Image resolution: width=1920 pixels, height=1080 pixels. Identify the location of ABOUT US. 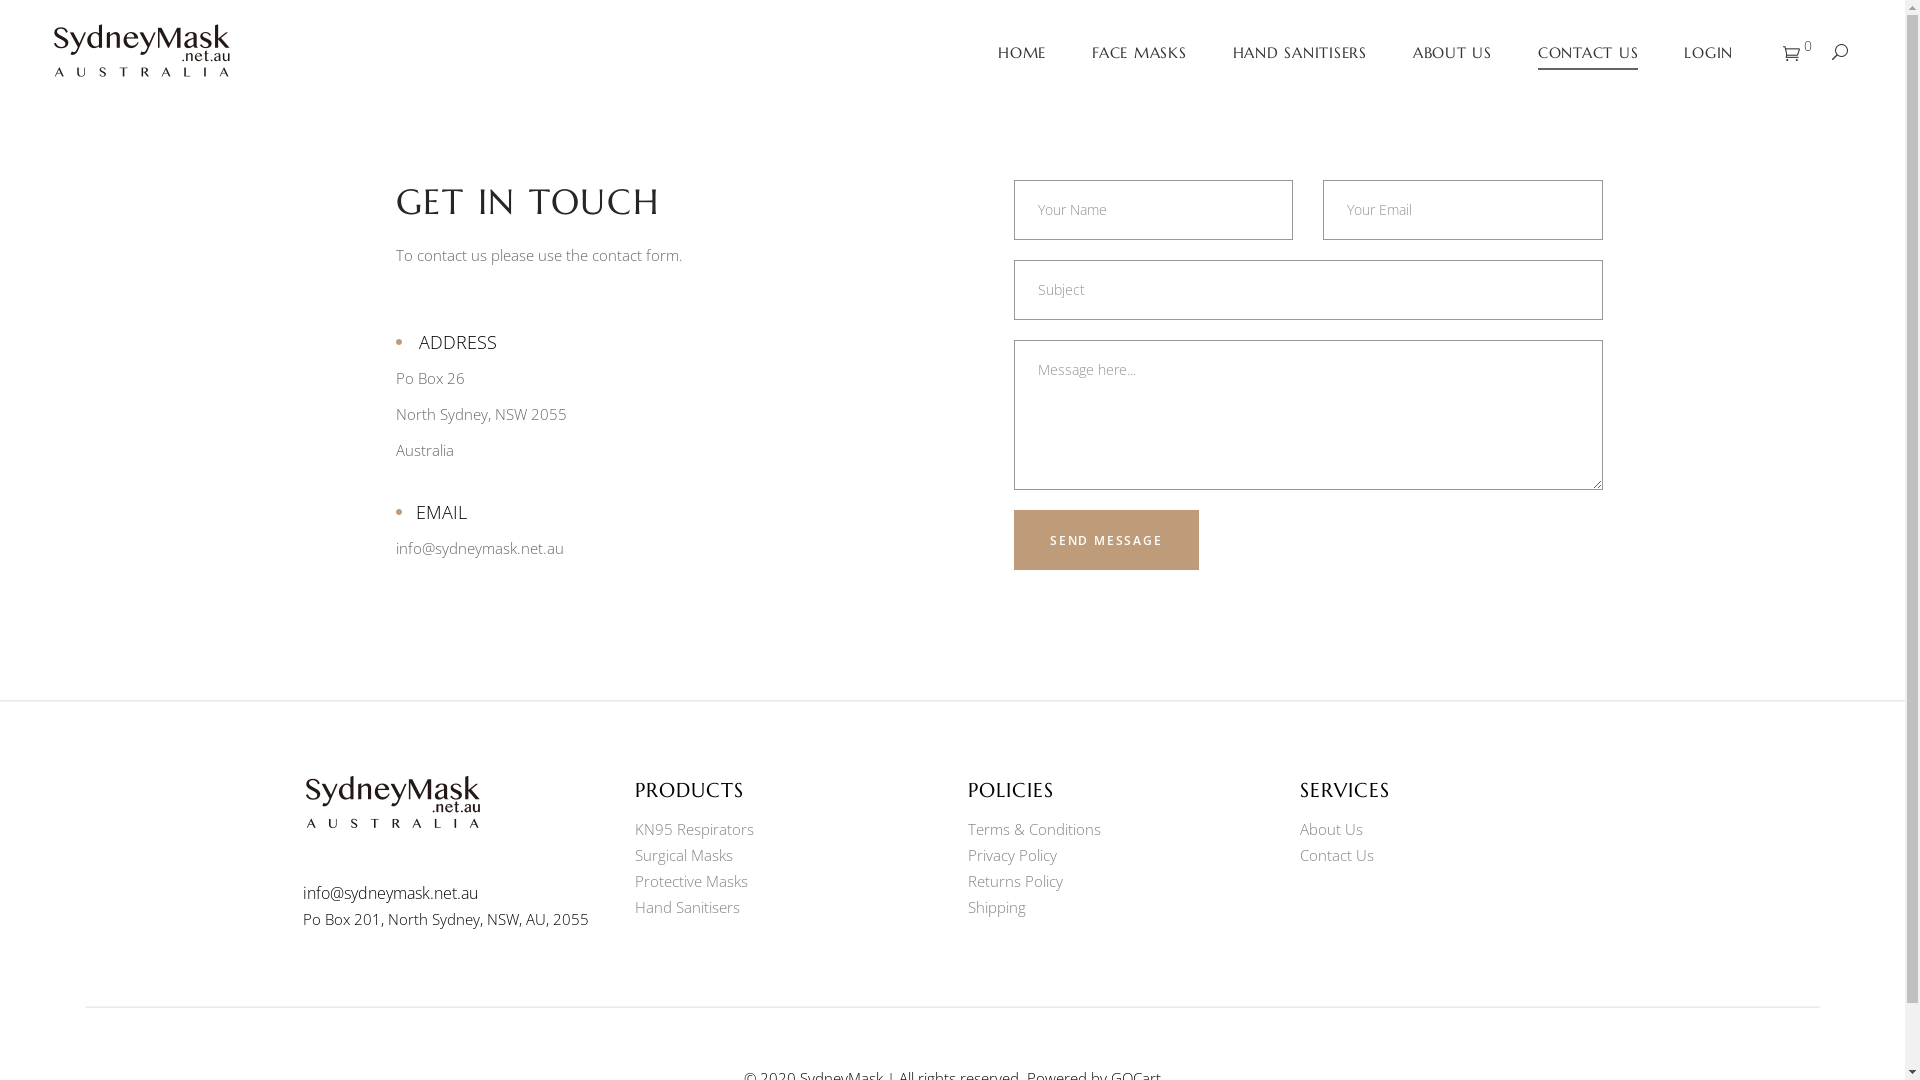
(1452, 52).